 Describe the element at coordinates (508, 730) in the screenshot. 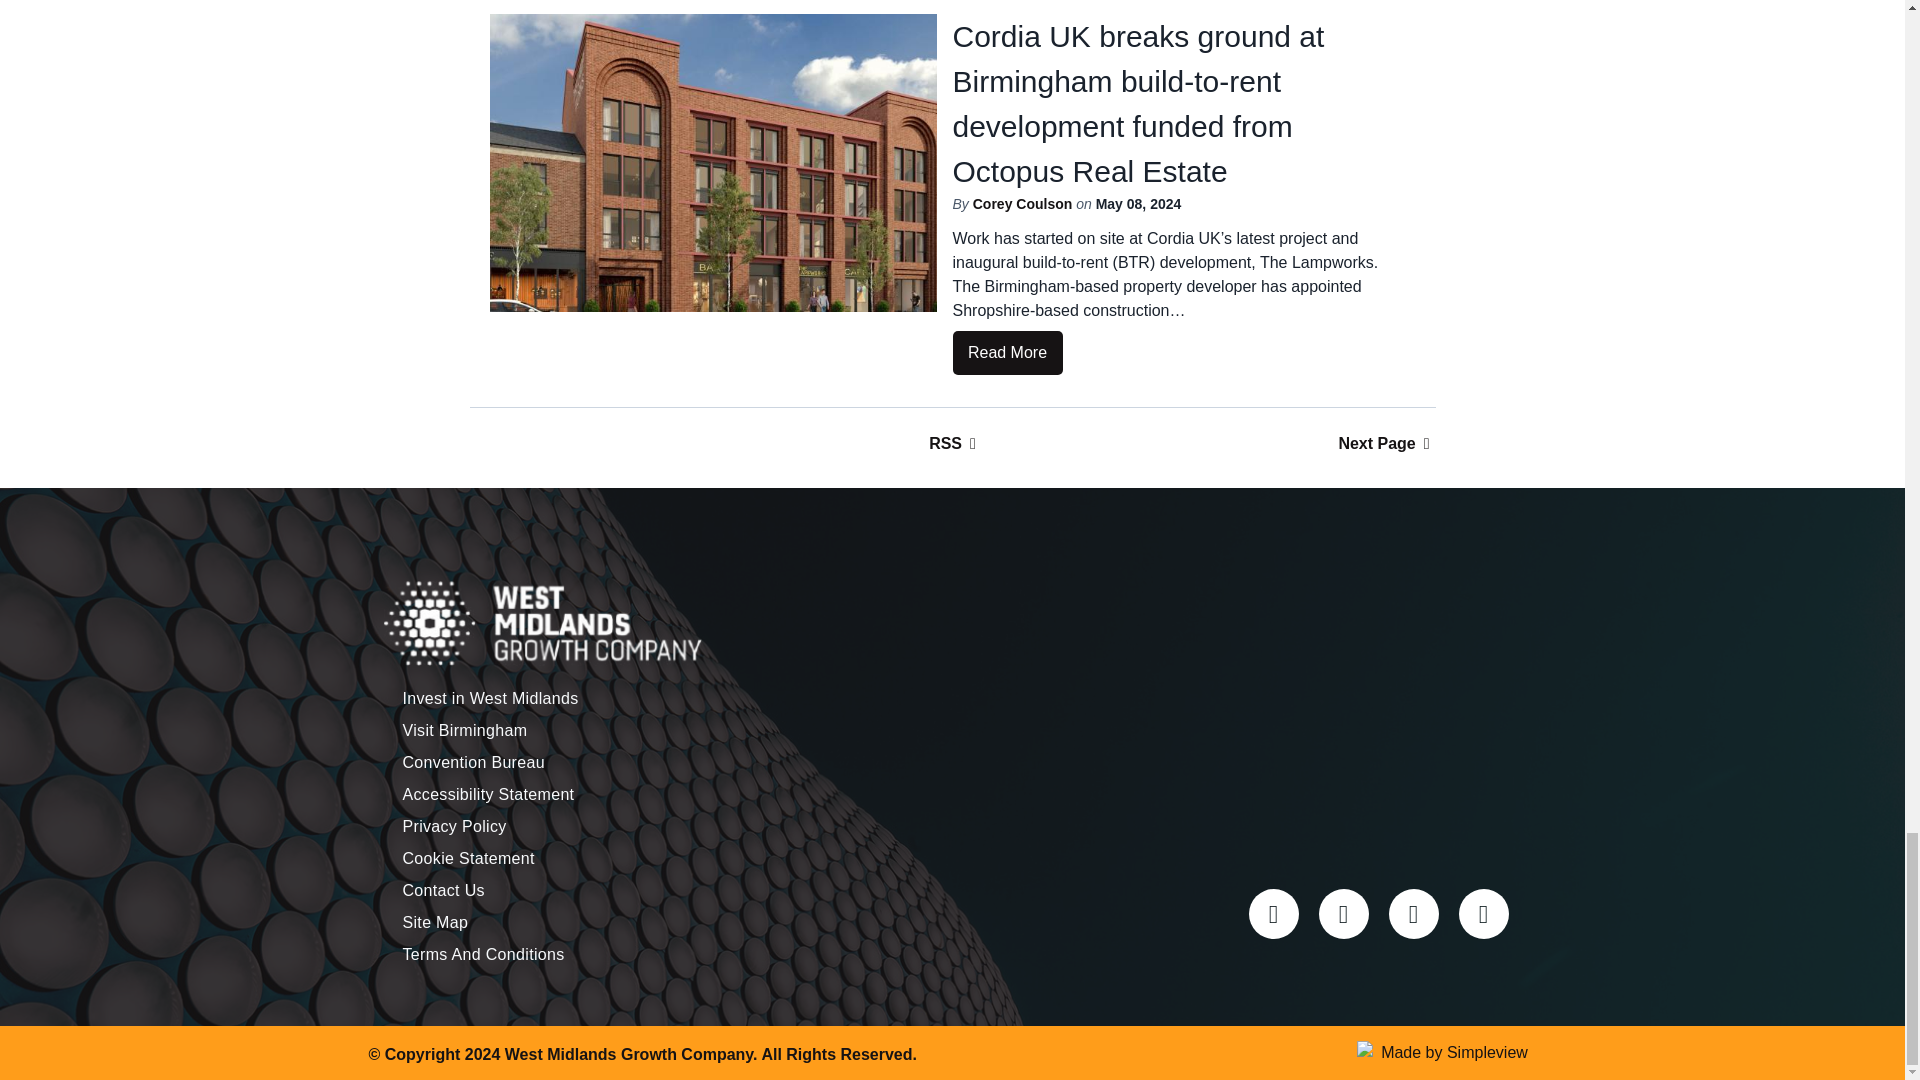

I see `Visit Birmingham` at that location.